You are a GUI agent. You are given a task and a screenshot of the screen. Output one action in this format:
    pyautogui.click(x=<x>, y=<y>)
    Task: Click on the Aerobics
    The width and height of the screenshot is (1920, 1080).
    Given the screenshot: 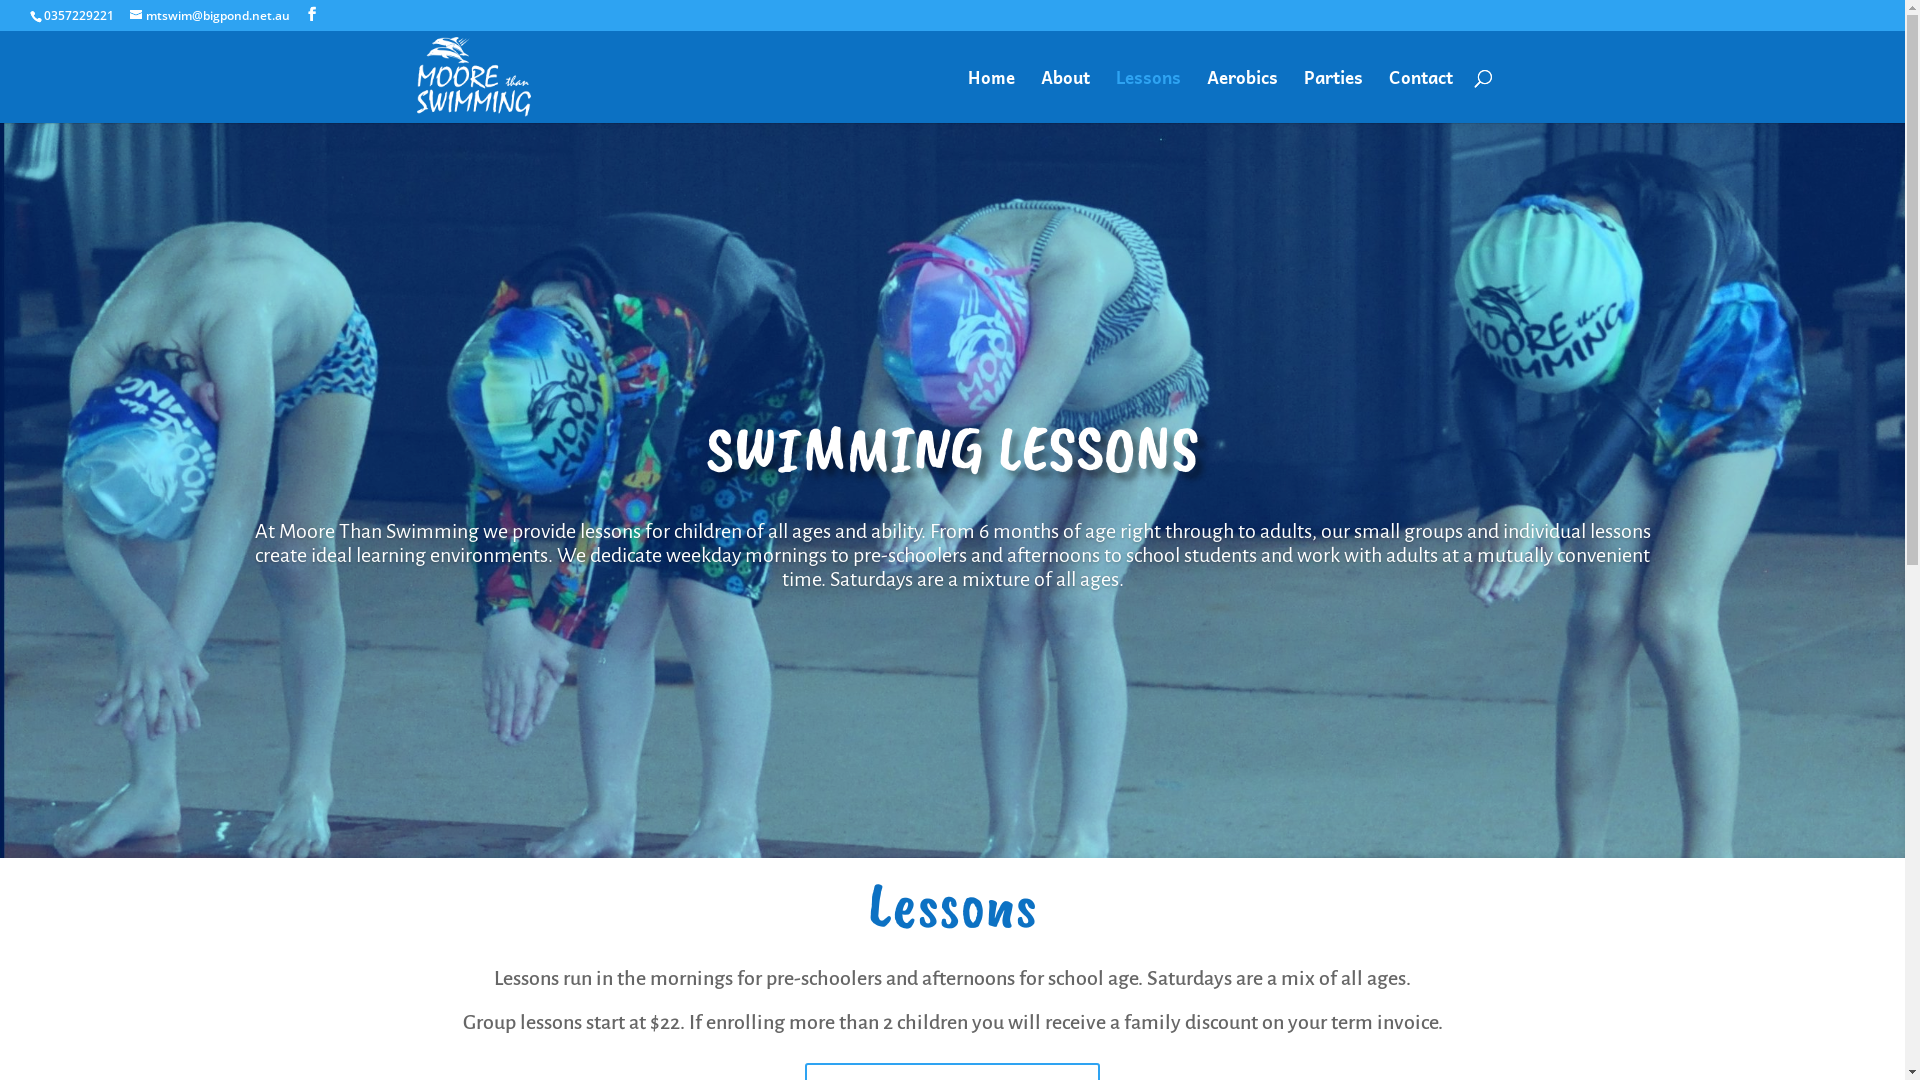 What is the action you would take?
    pyautogui.click(x=1242, y=96)
    